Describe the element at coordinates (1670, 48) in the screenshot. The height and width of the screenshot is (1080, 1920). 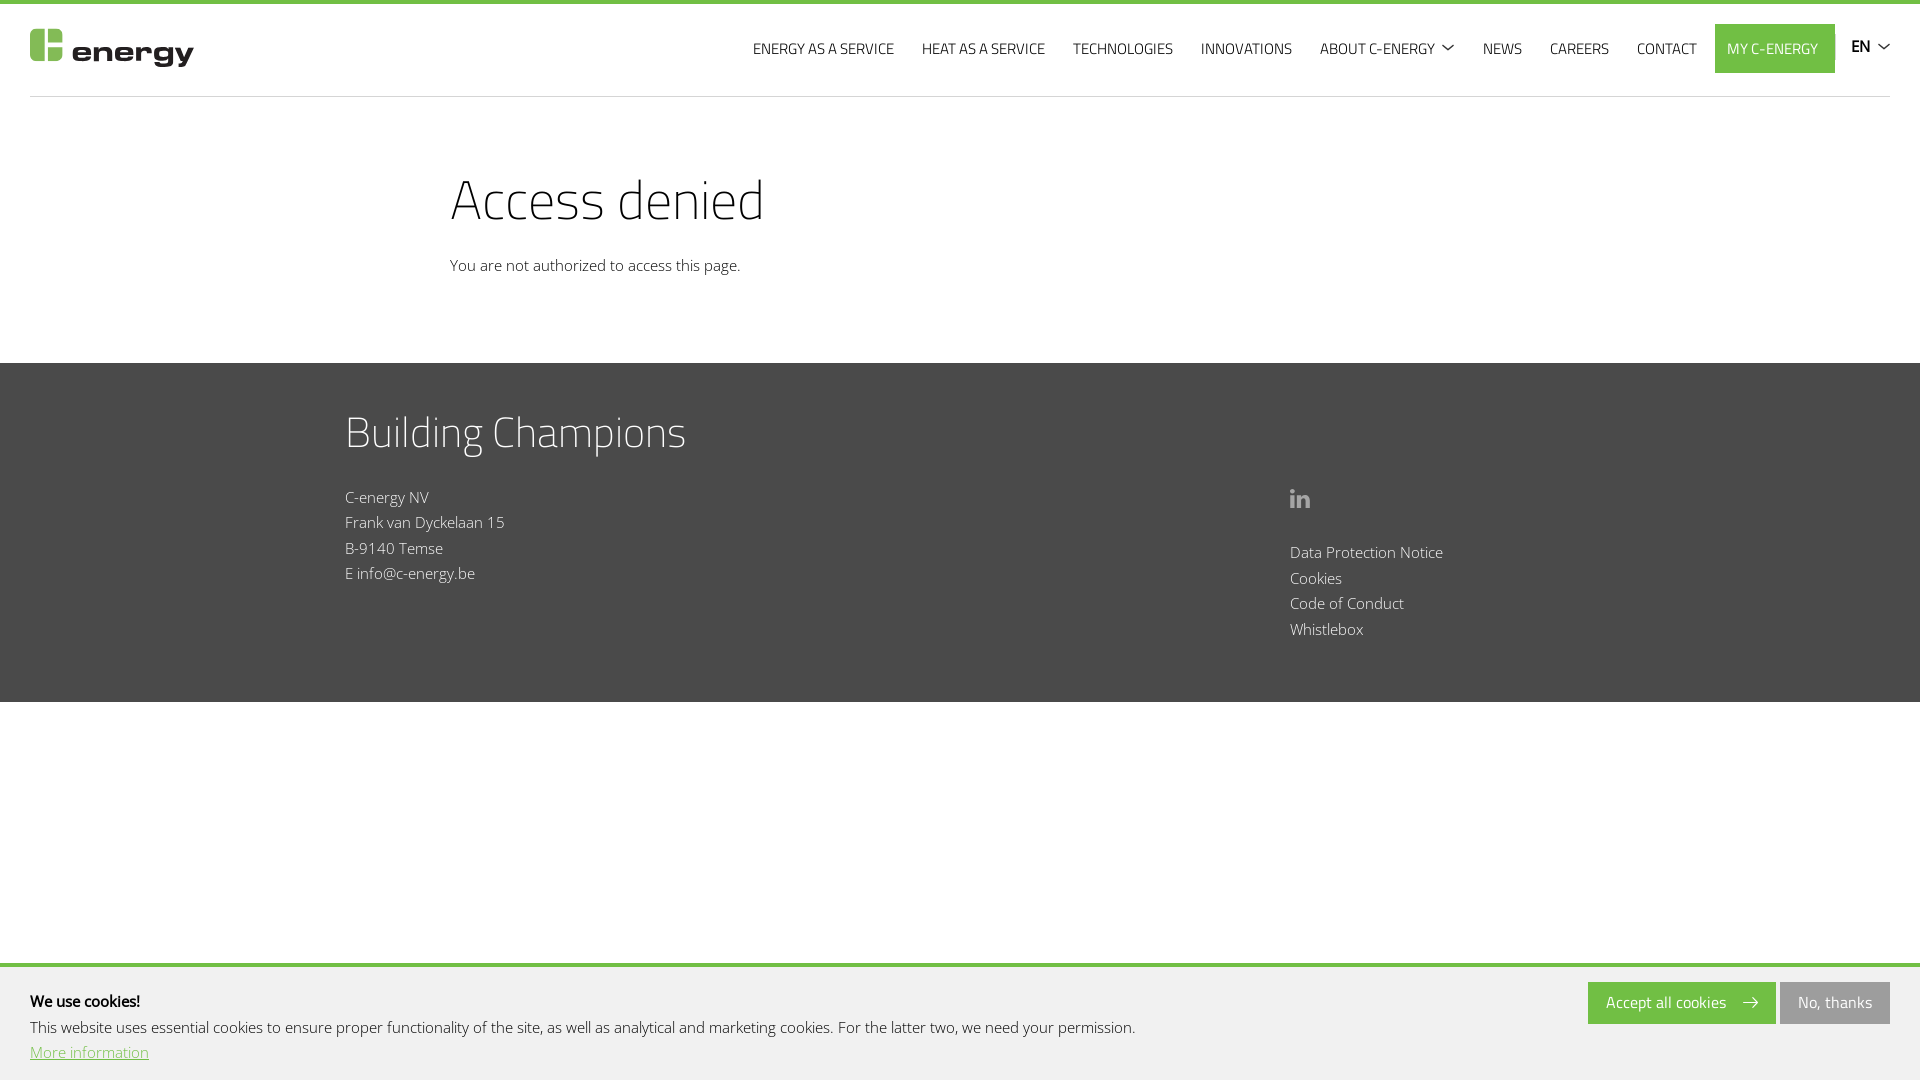
I see `CONTACT` at that location.